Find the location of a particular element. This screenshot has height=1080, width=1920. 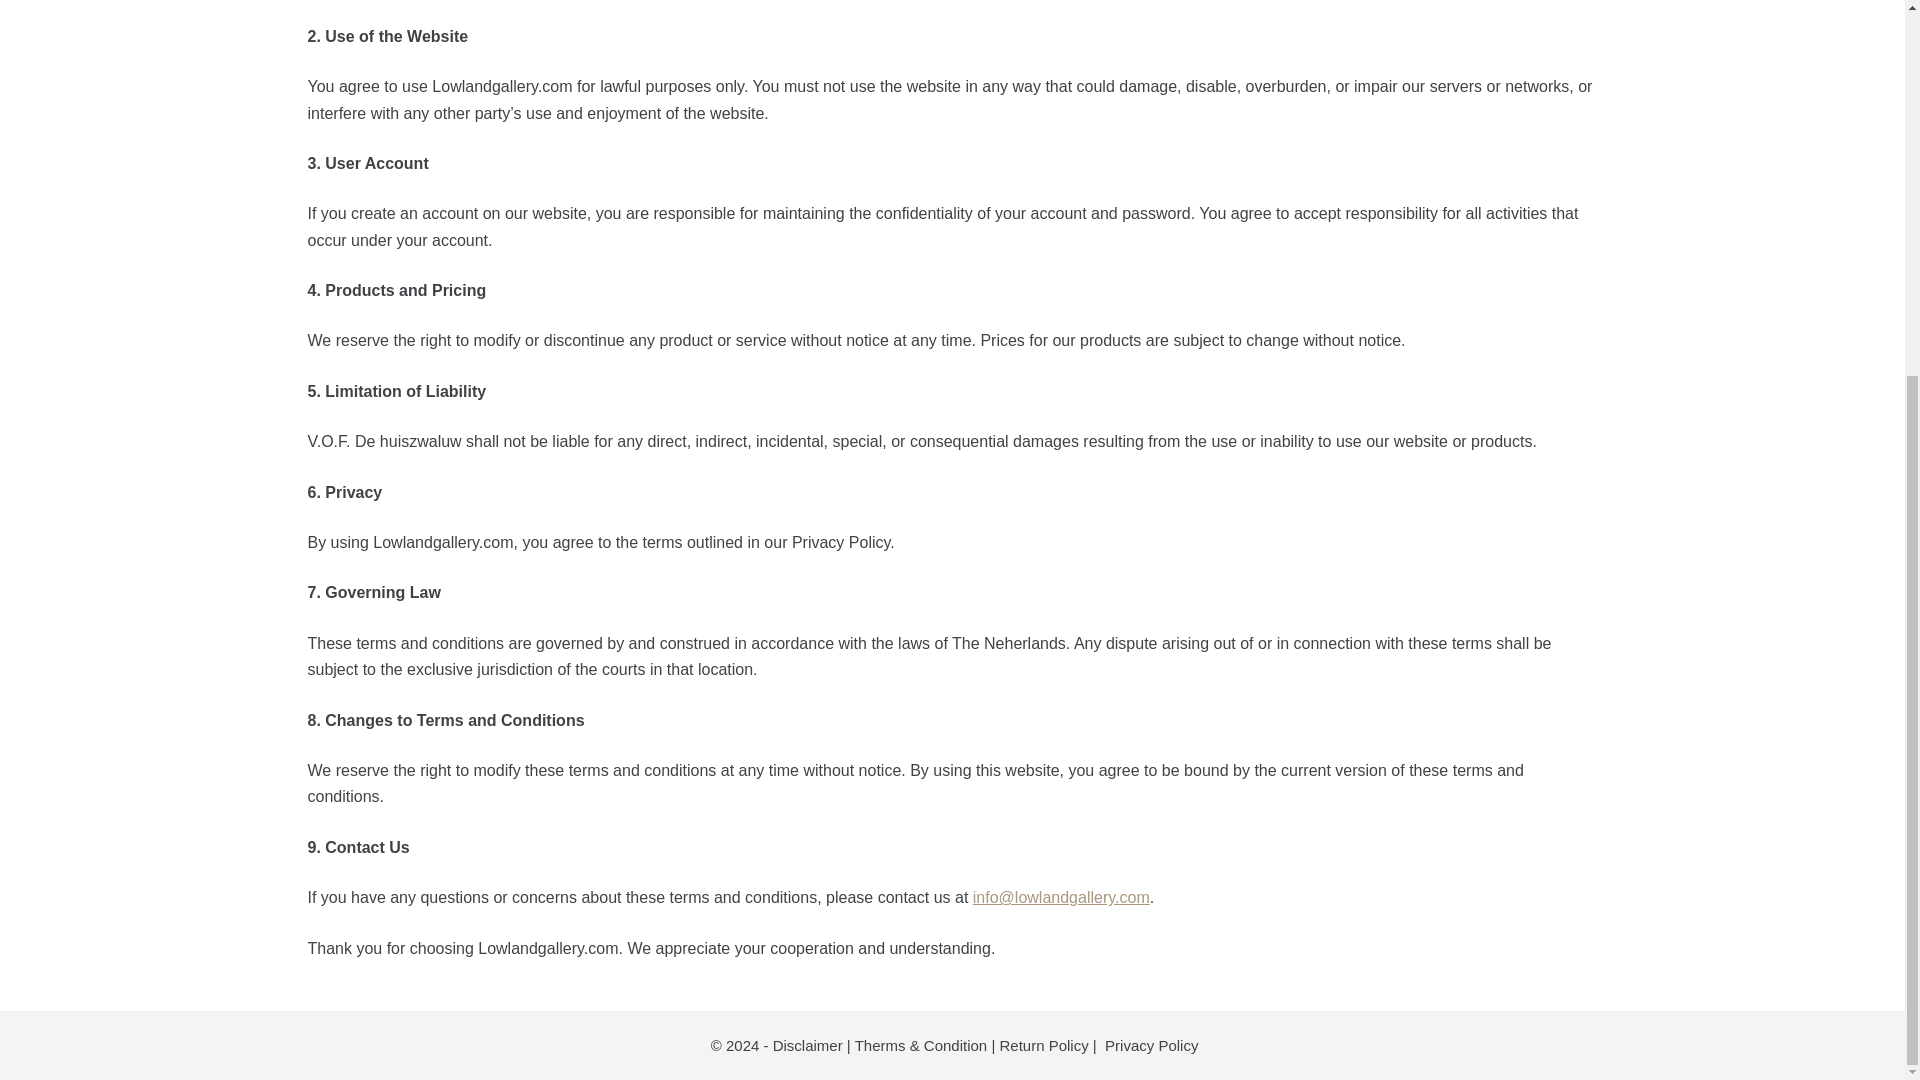

Disclaime is located at coordinates (805, 1045).